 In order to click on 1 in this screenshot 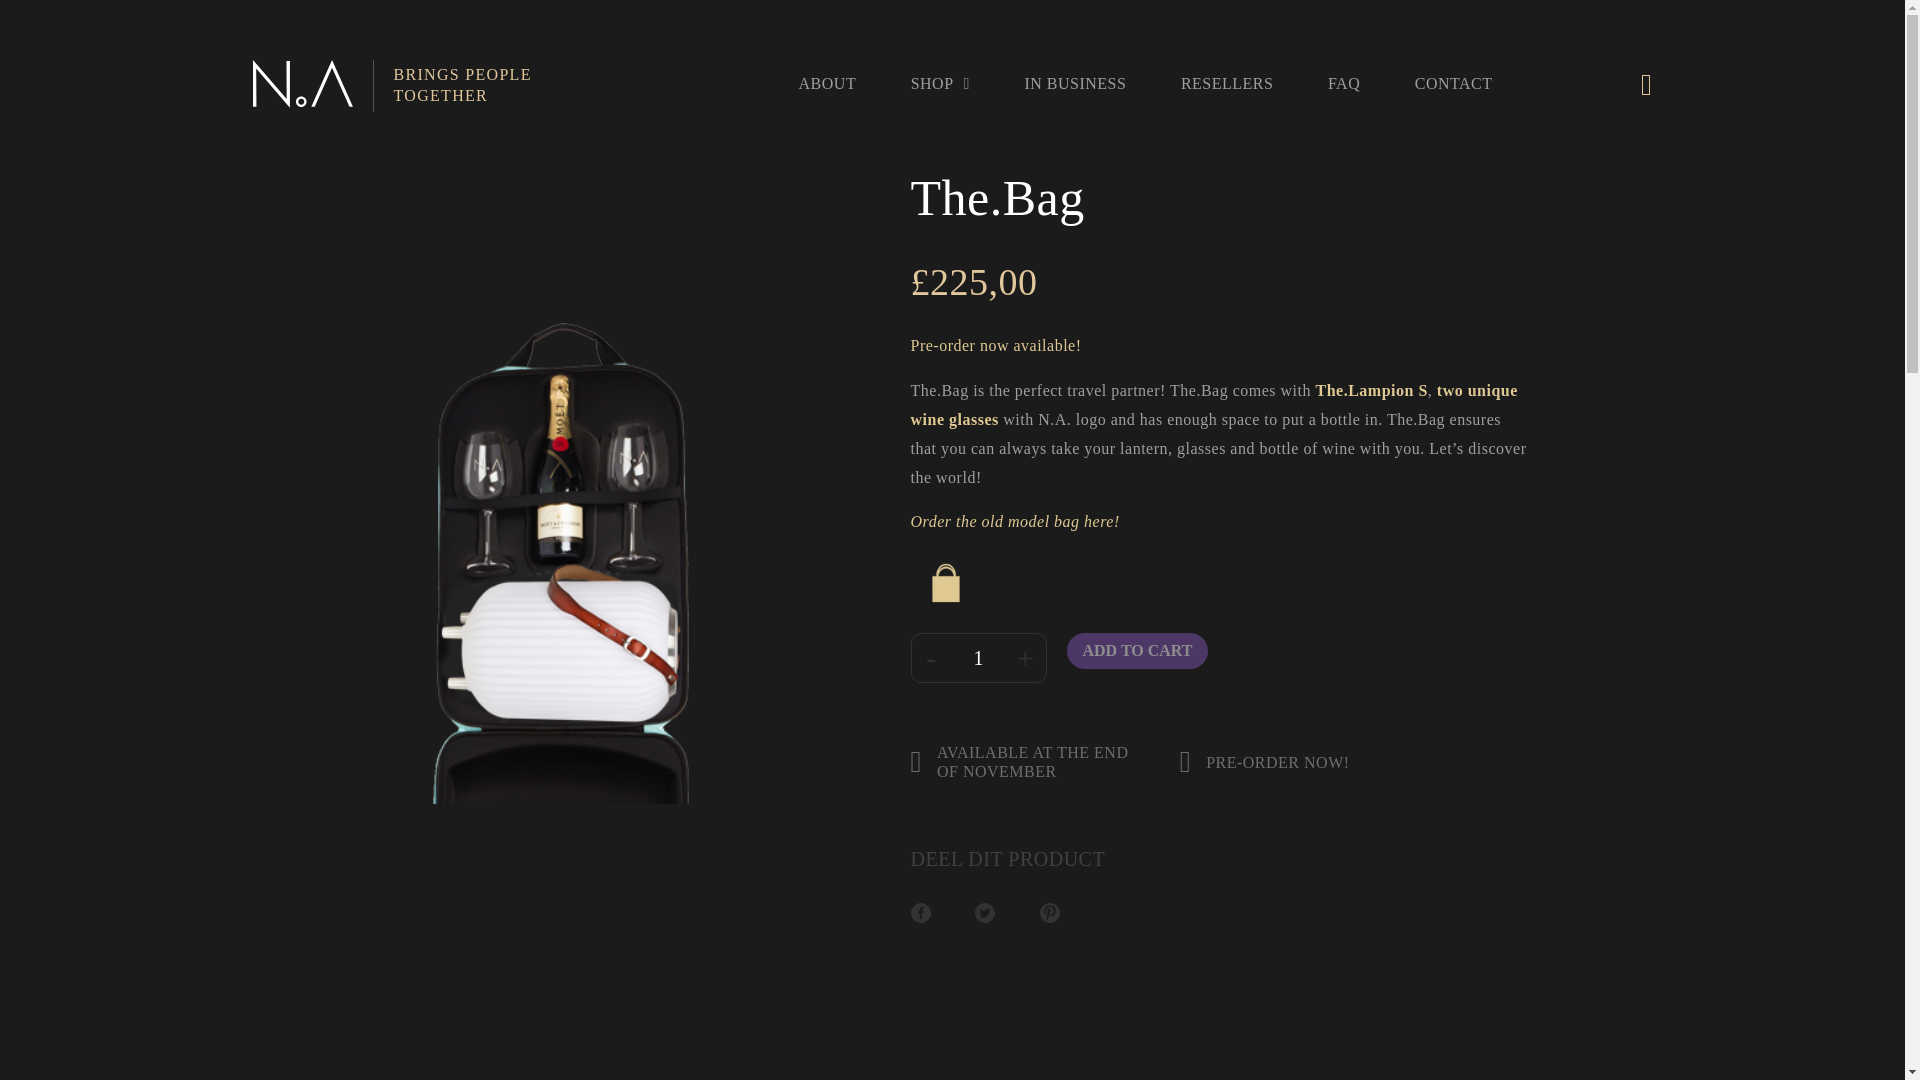, I will do `click(978, 658)`.